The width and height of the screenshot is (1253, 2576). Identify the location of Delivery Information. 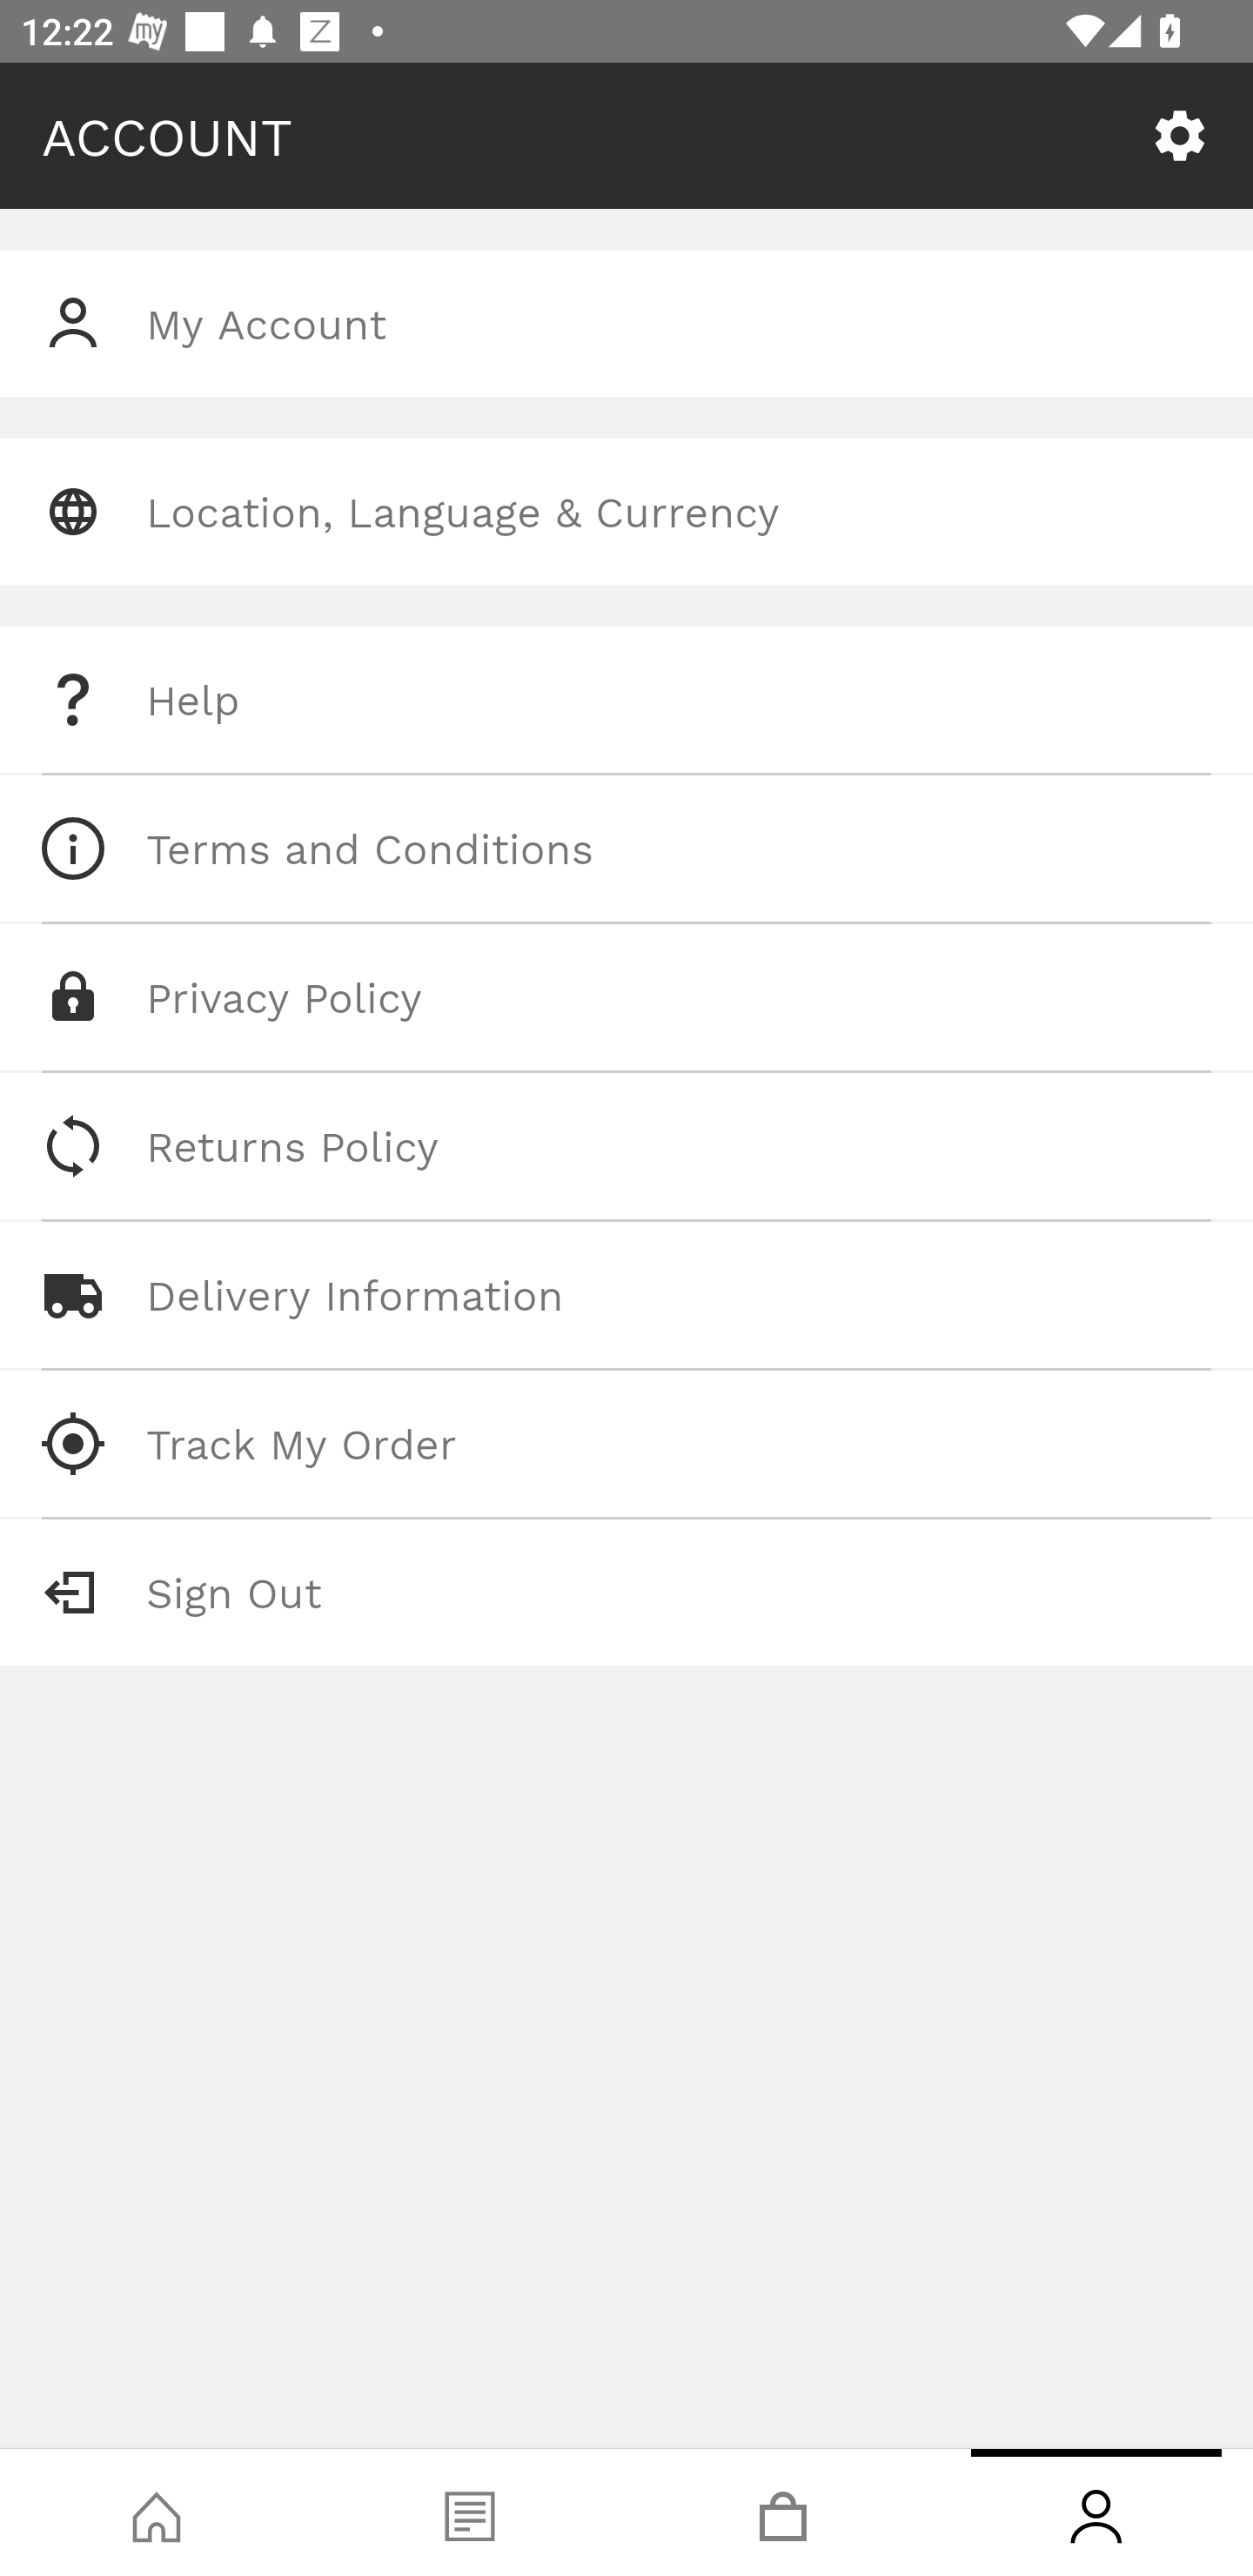
(626, 1294).